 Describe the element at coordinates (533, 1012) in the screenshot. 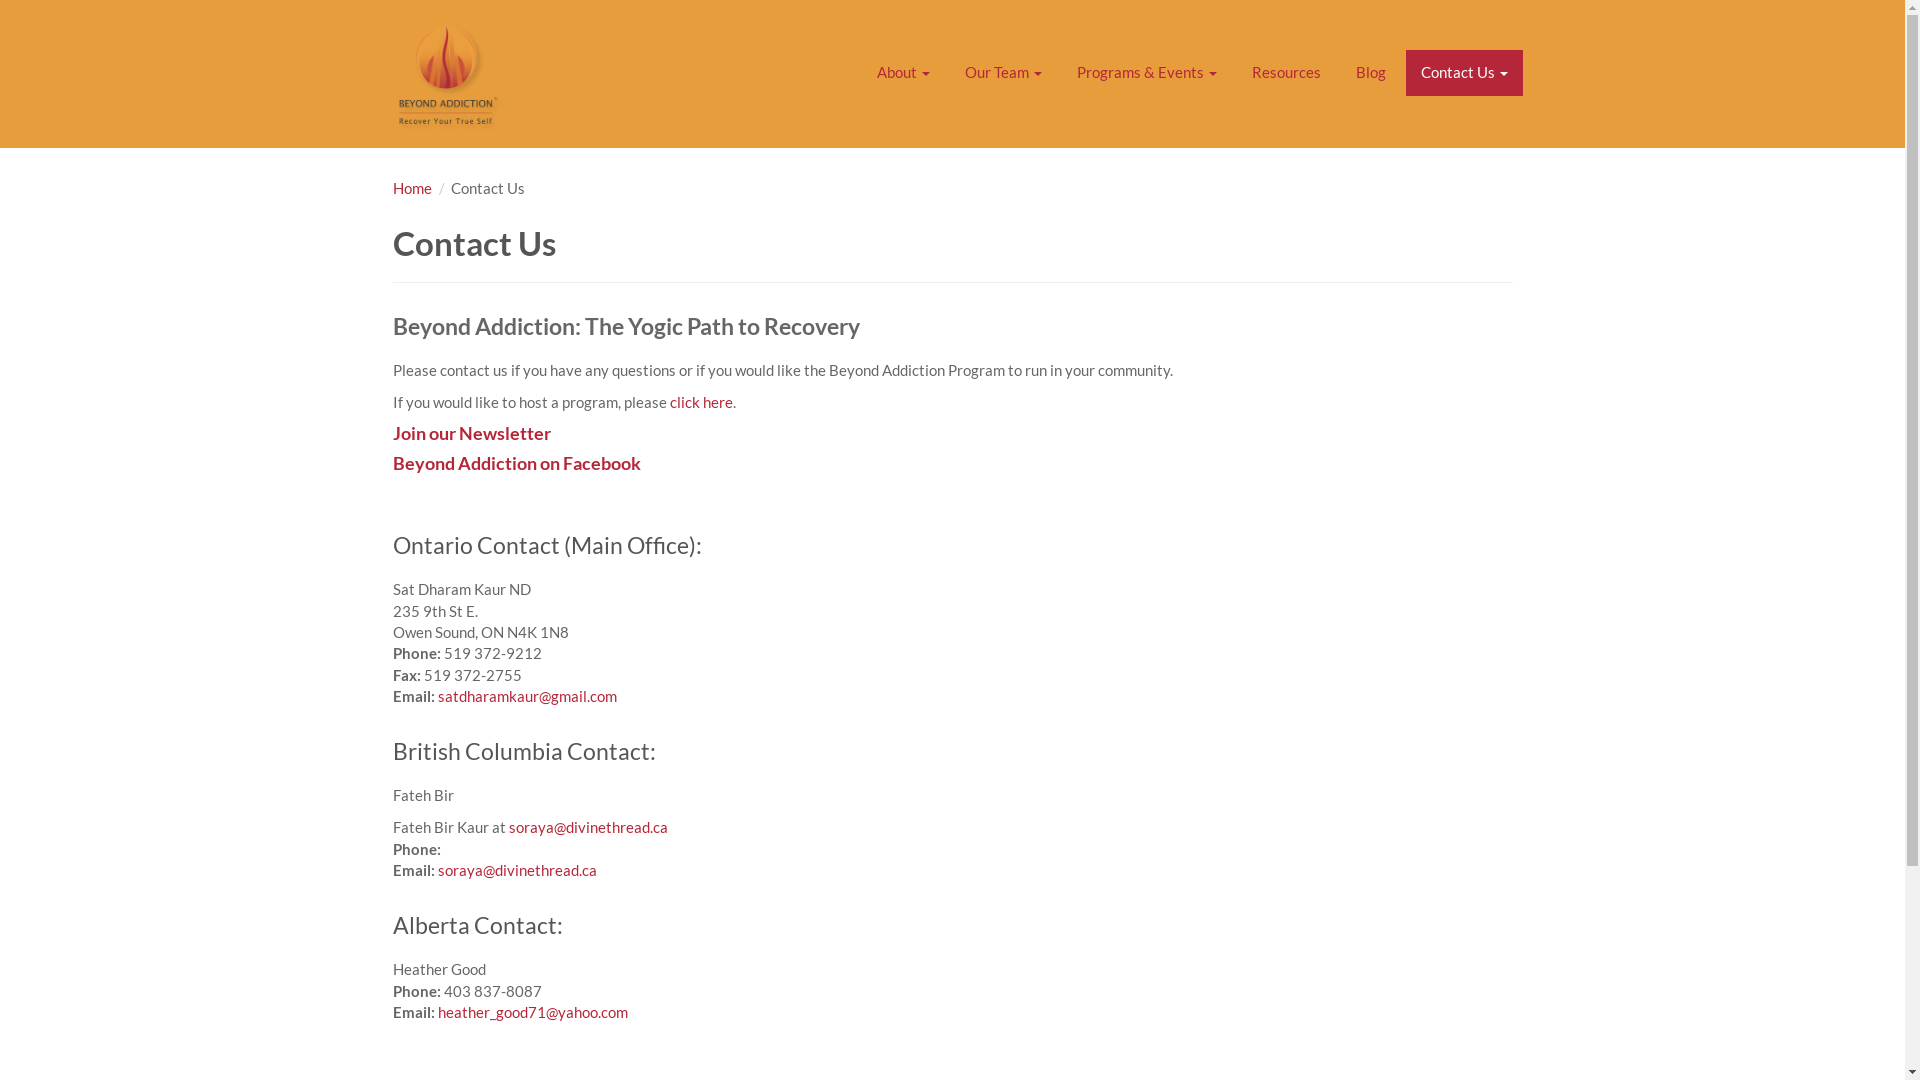

I see `heather_good71@yahoo.com` at that location.